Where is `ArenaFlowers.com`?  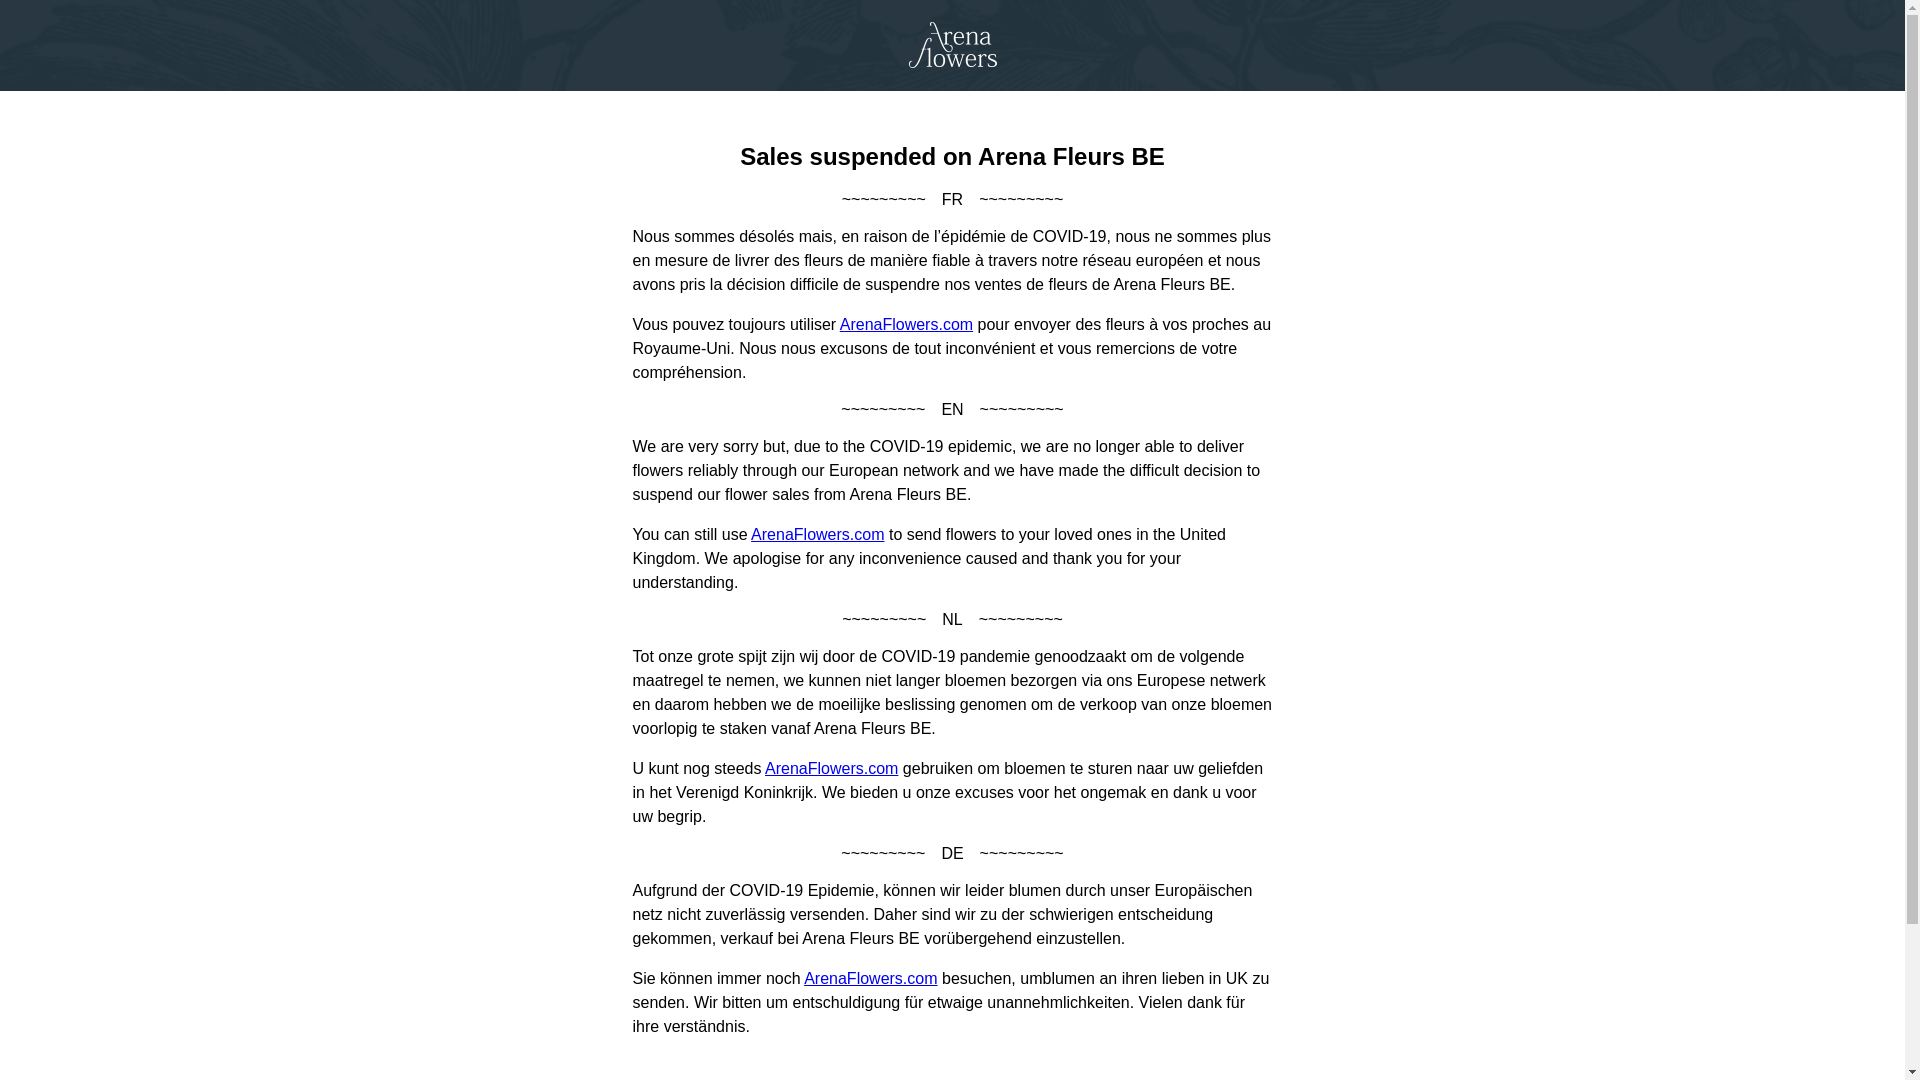 ArenaFlowers.com is located at coordinates (870, 978).